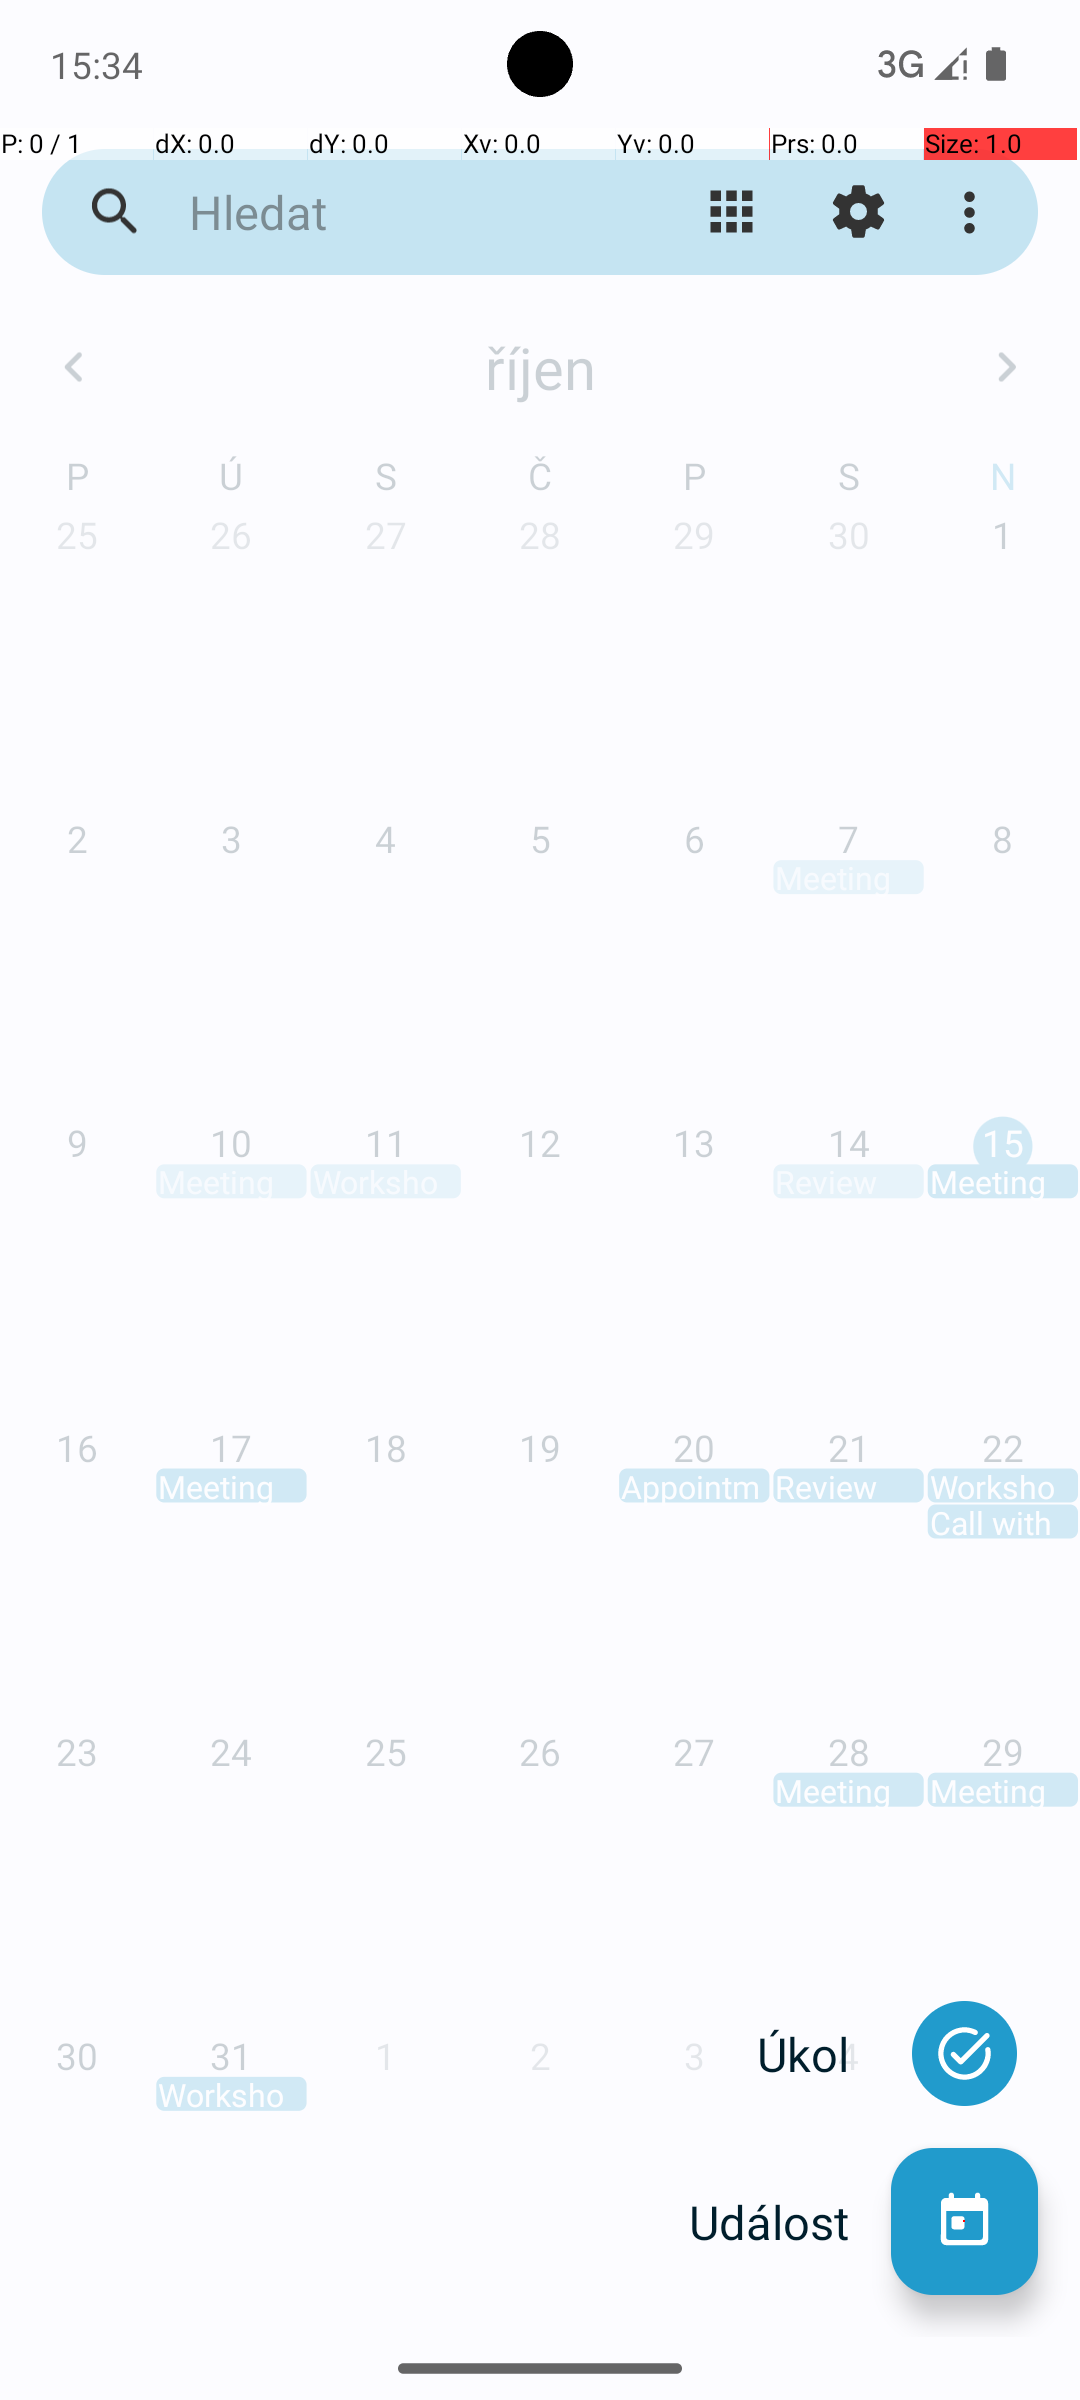 The image size is (1080, 2400). Describe the element at coordinates (386, 212) in the screenshot. I see `Hledat` at that location.